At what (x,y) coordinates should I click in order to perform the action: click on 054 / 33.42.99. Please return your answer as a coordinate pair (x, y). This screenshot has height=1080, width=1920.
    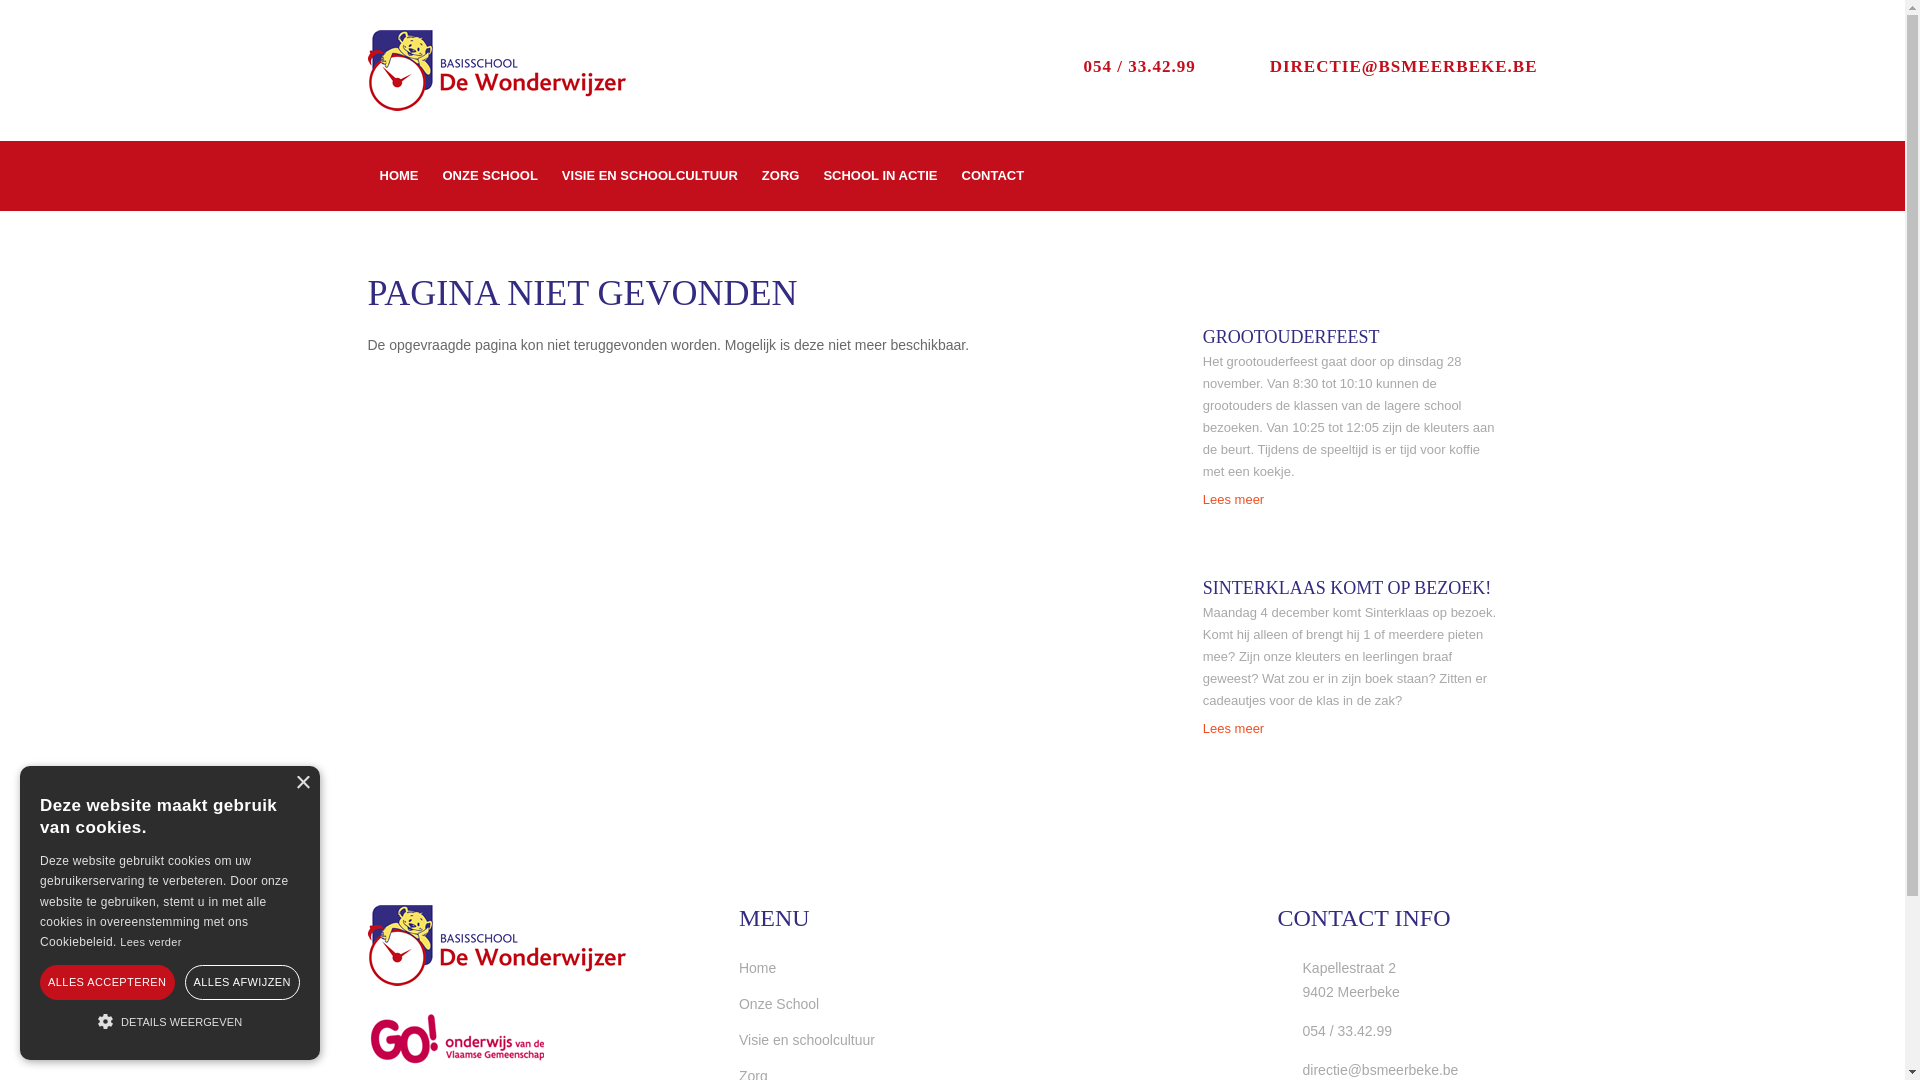
    Looking at the image, I should click on (1336, 1031).